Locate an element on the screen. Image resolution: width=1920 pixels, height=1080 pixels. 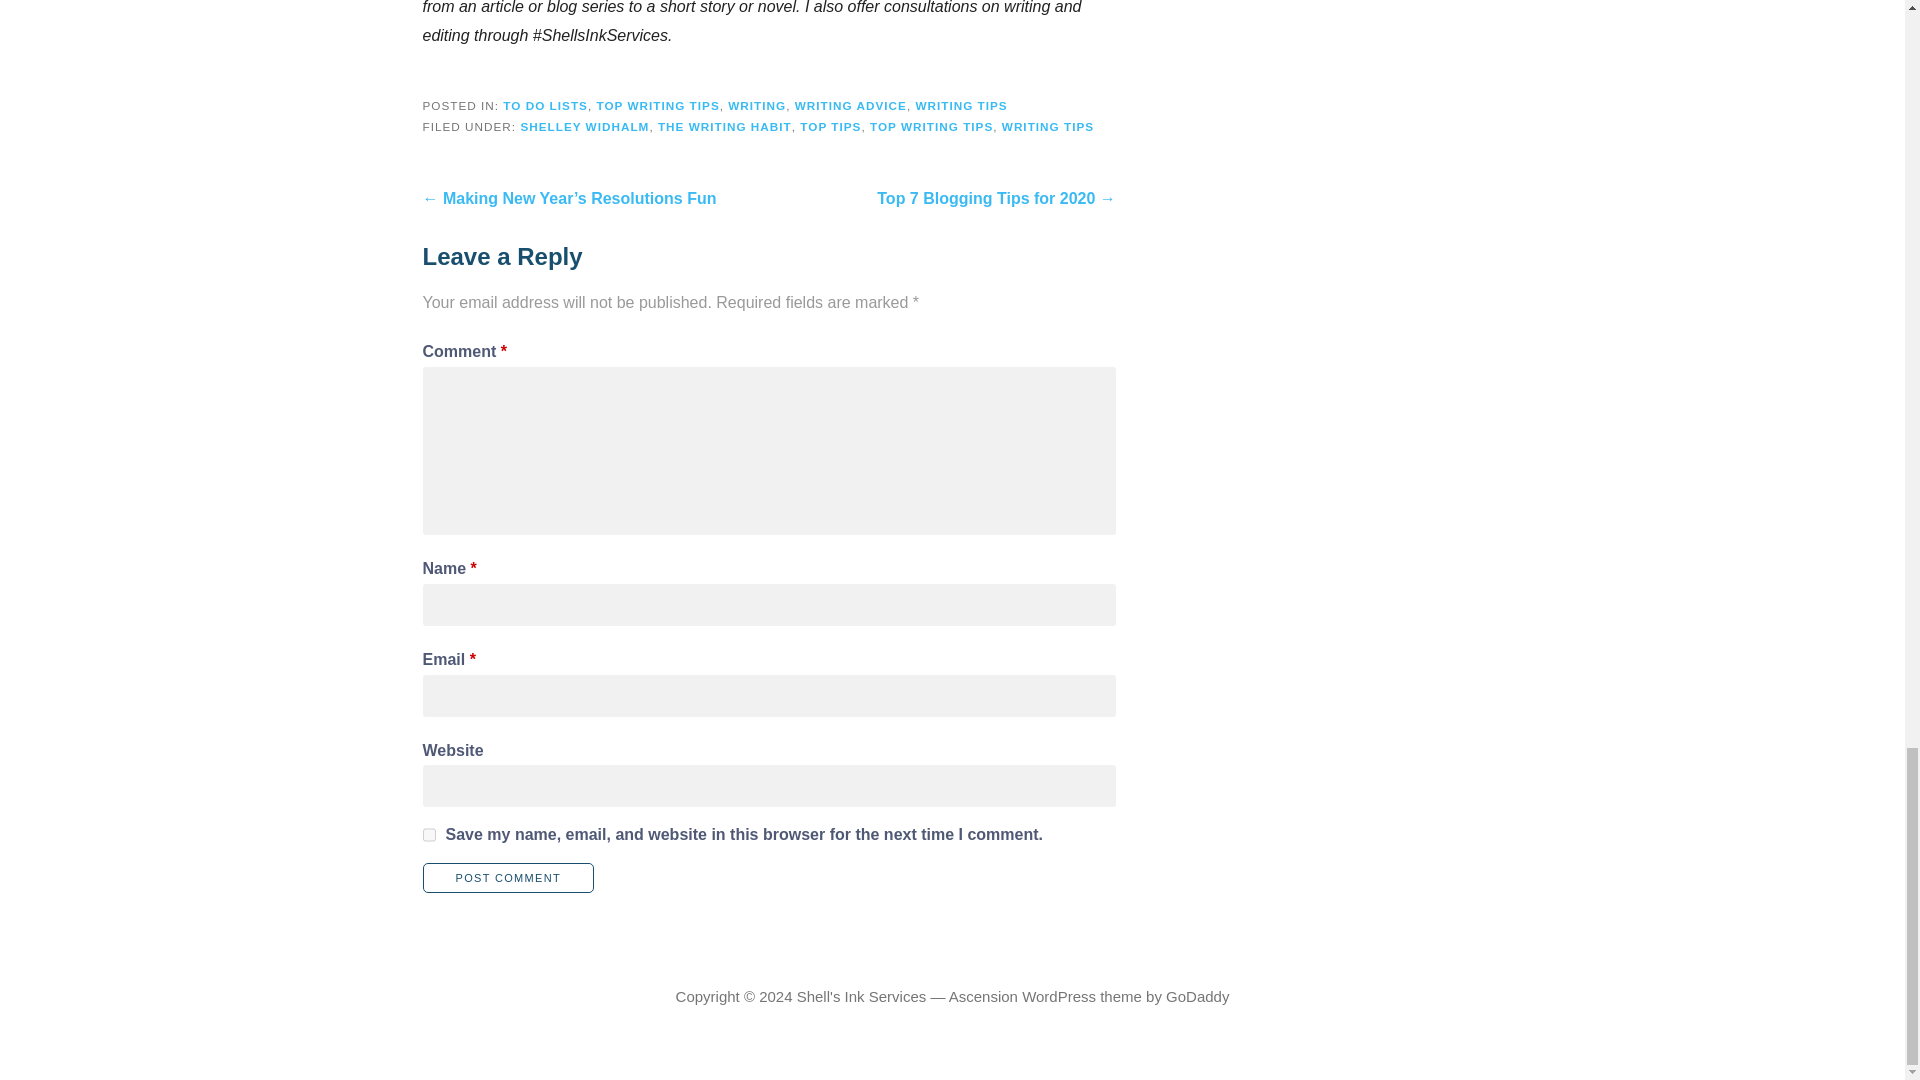
TOP TIPS is located at coordinates (830, 126).